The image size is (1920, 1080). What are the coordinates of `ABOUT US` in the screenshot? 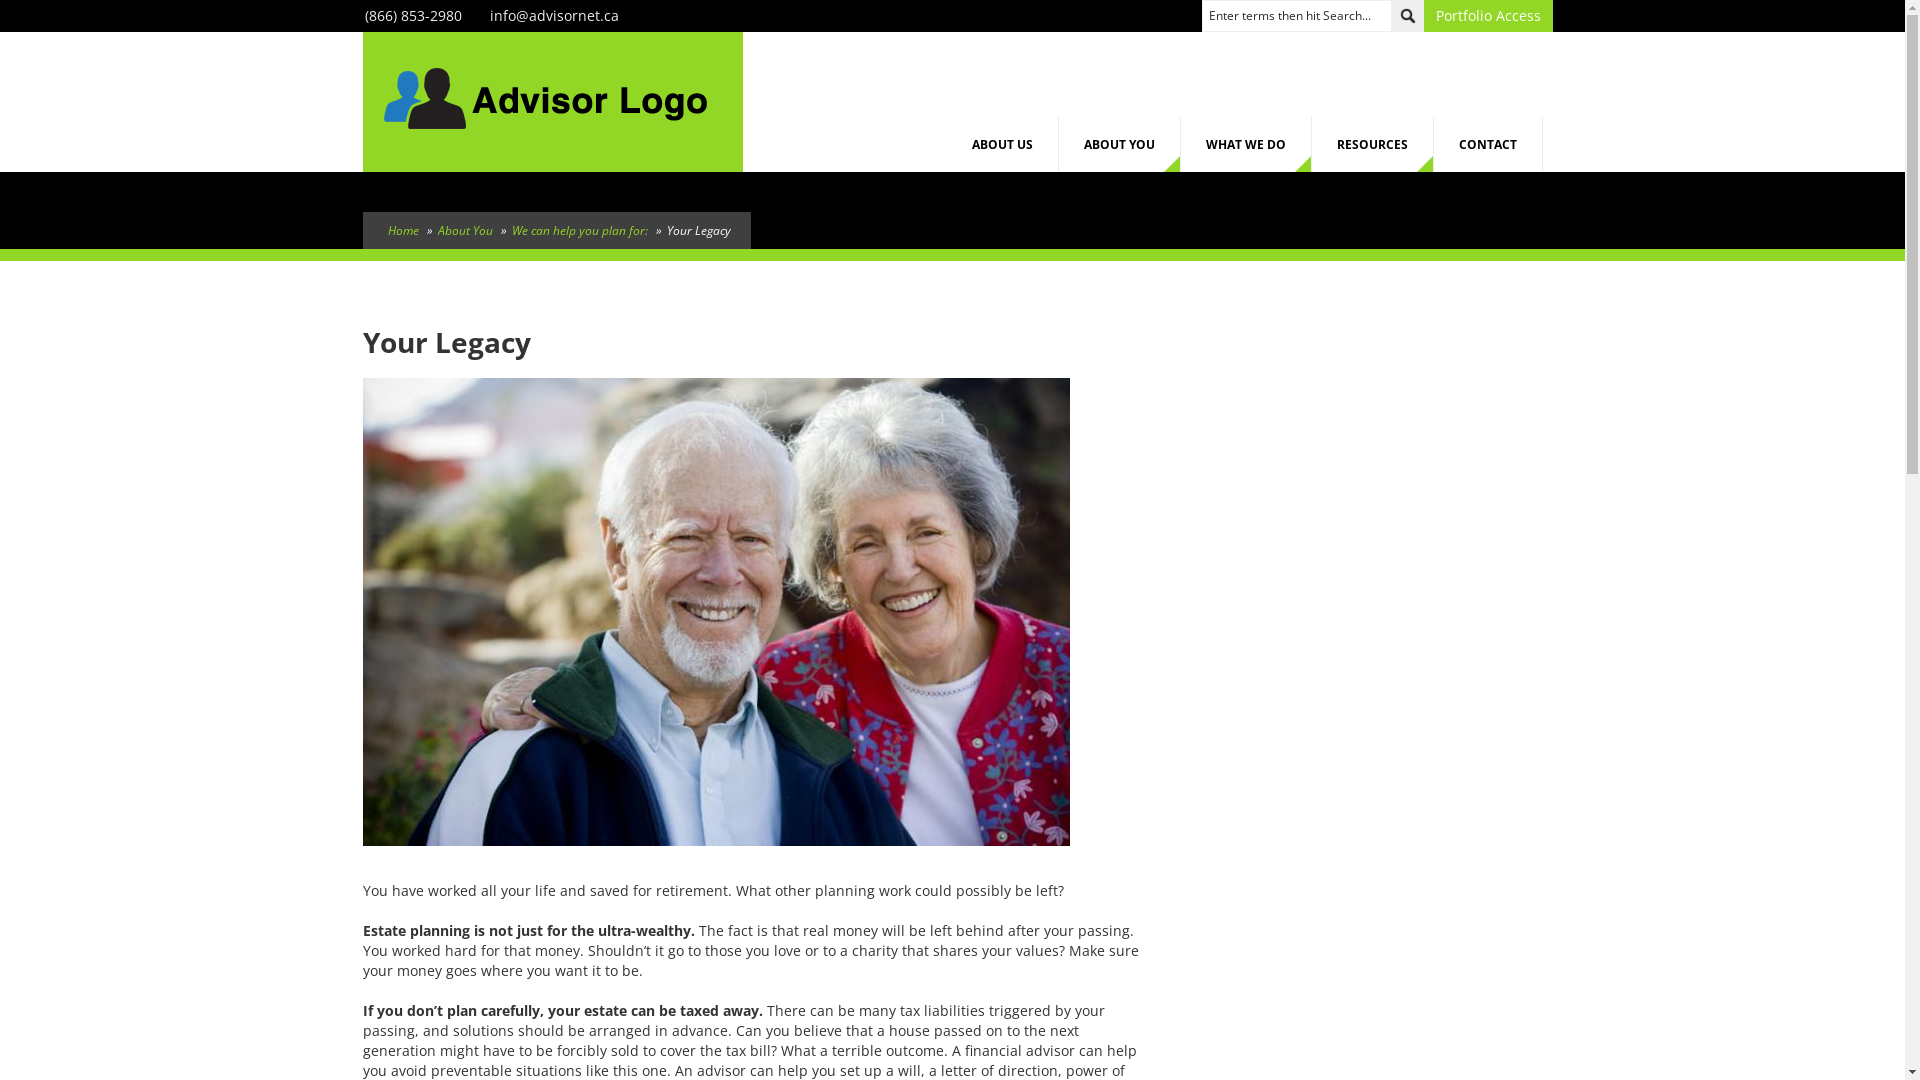 It's located at (1002, 144).